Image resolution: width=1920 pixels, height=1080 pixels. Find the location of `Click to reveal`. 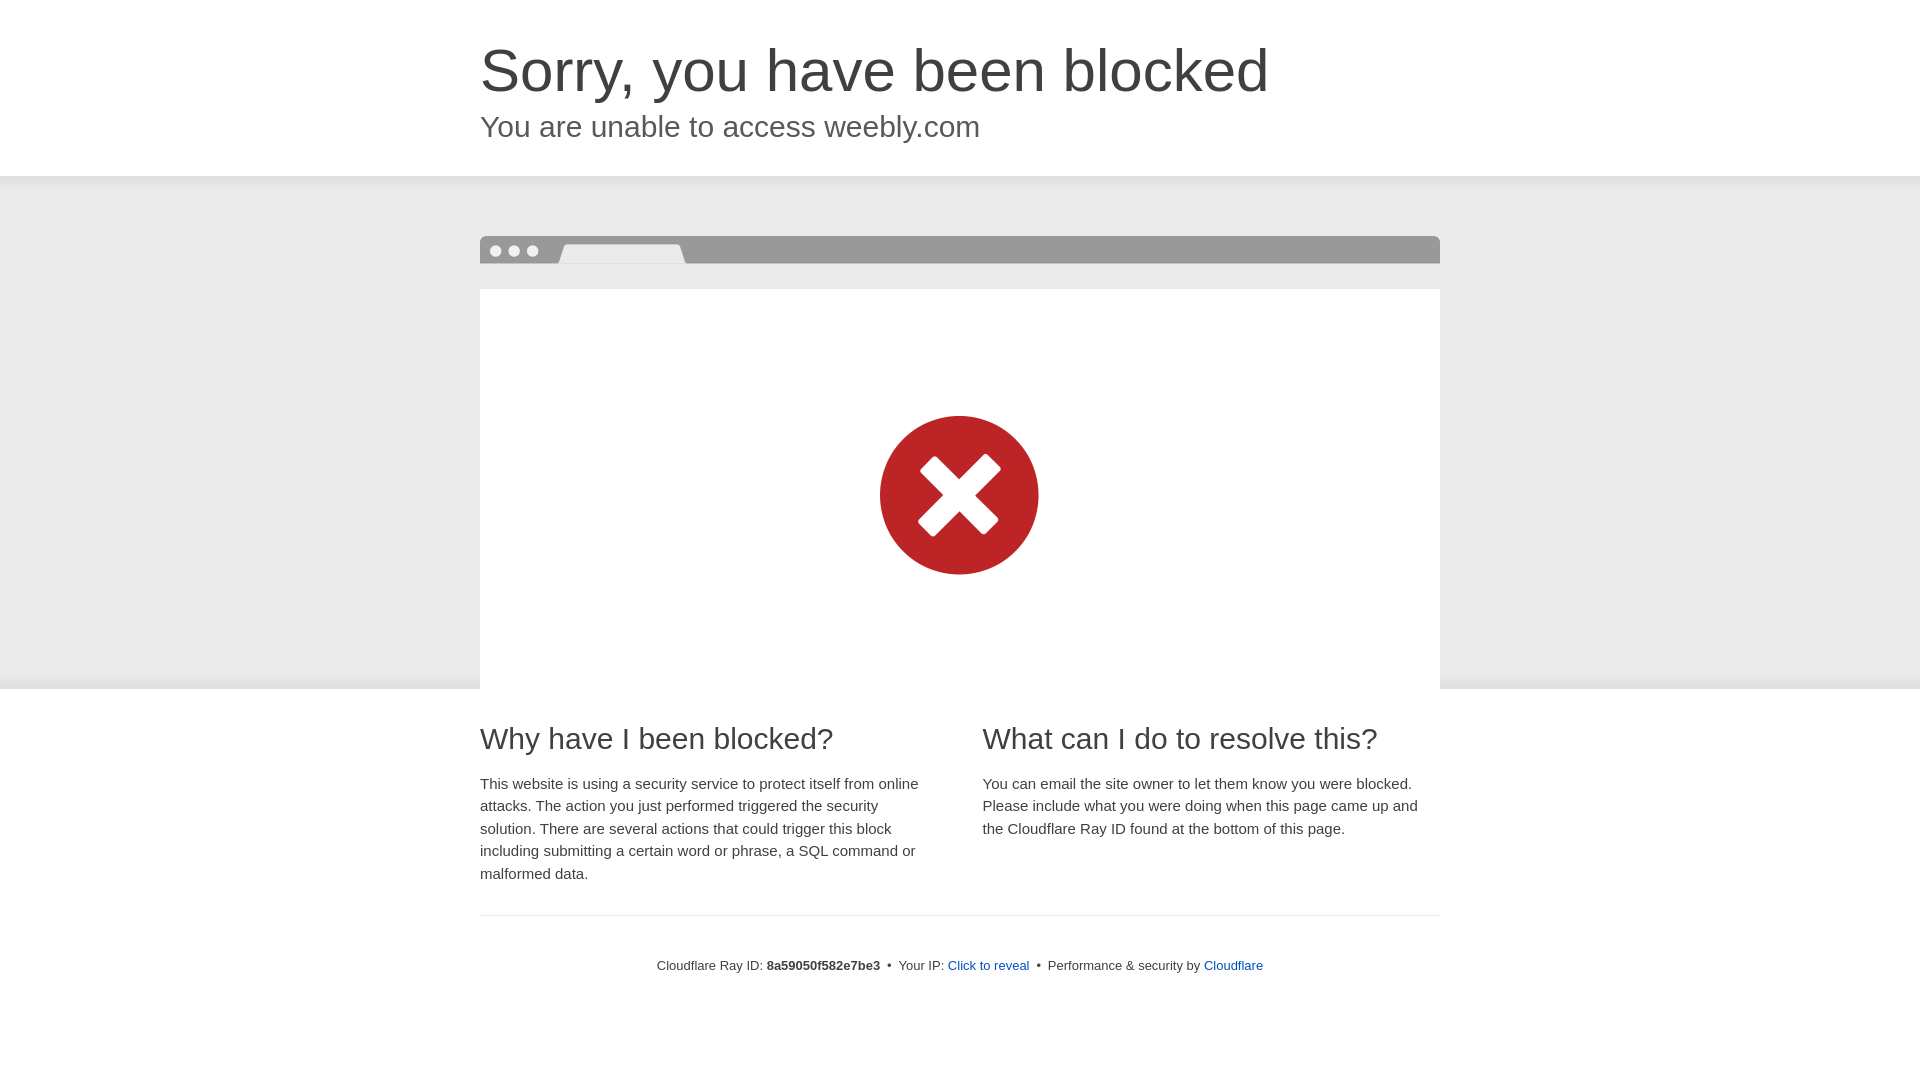

Click to reveal is located at coordinates (988, 966).